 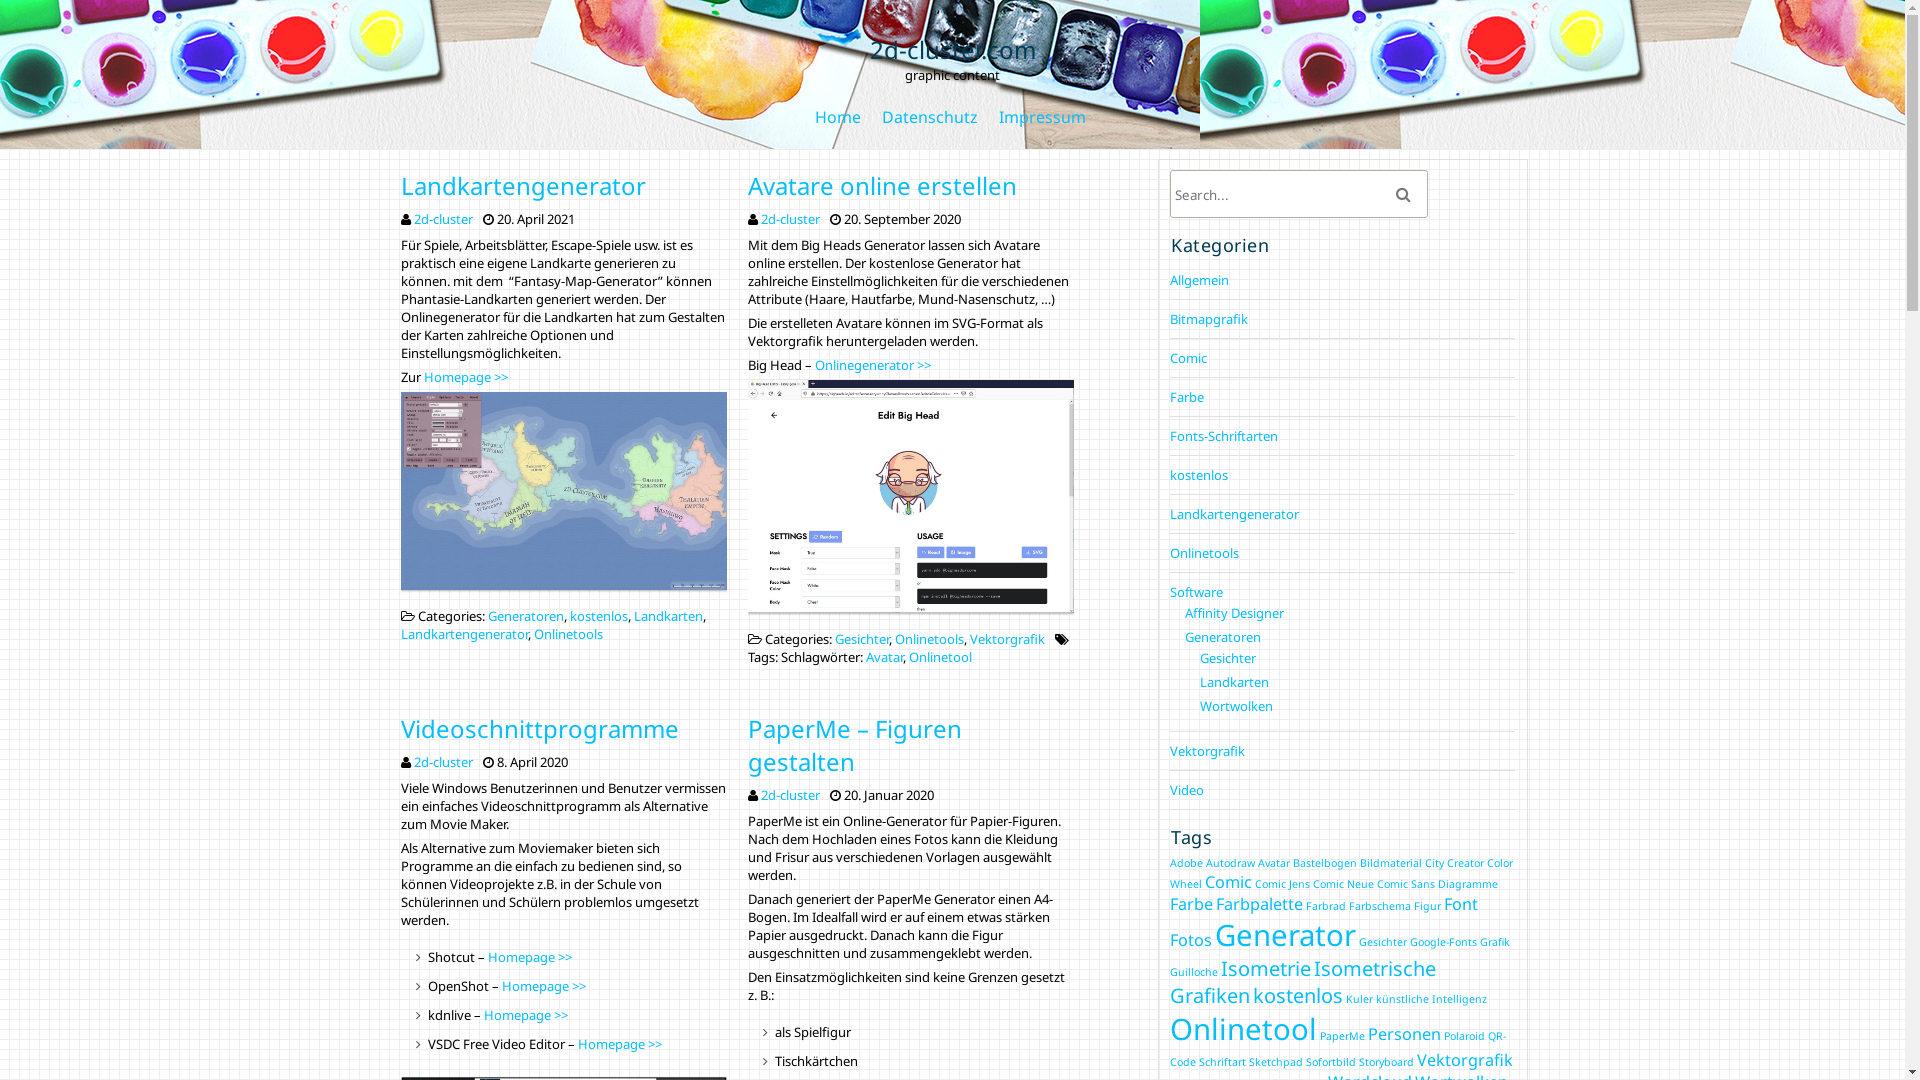 What do you see at coordinates (873, 364) in the screenshot?
I see `Onlinegenerator >>` at bounding box center [873, 364].